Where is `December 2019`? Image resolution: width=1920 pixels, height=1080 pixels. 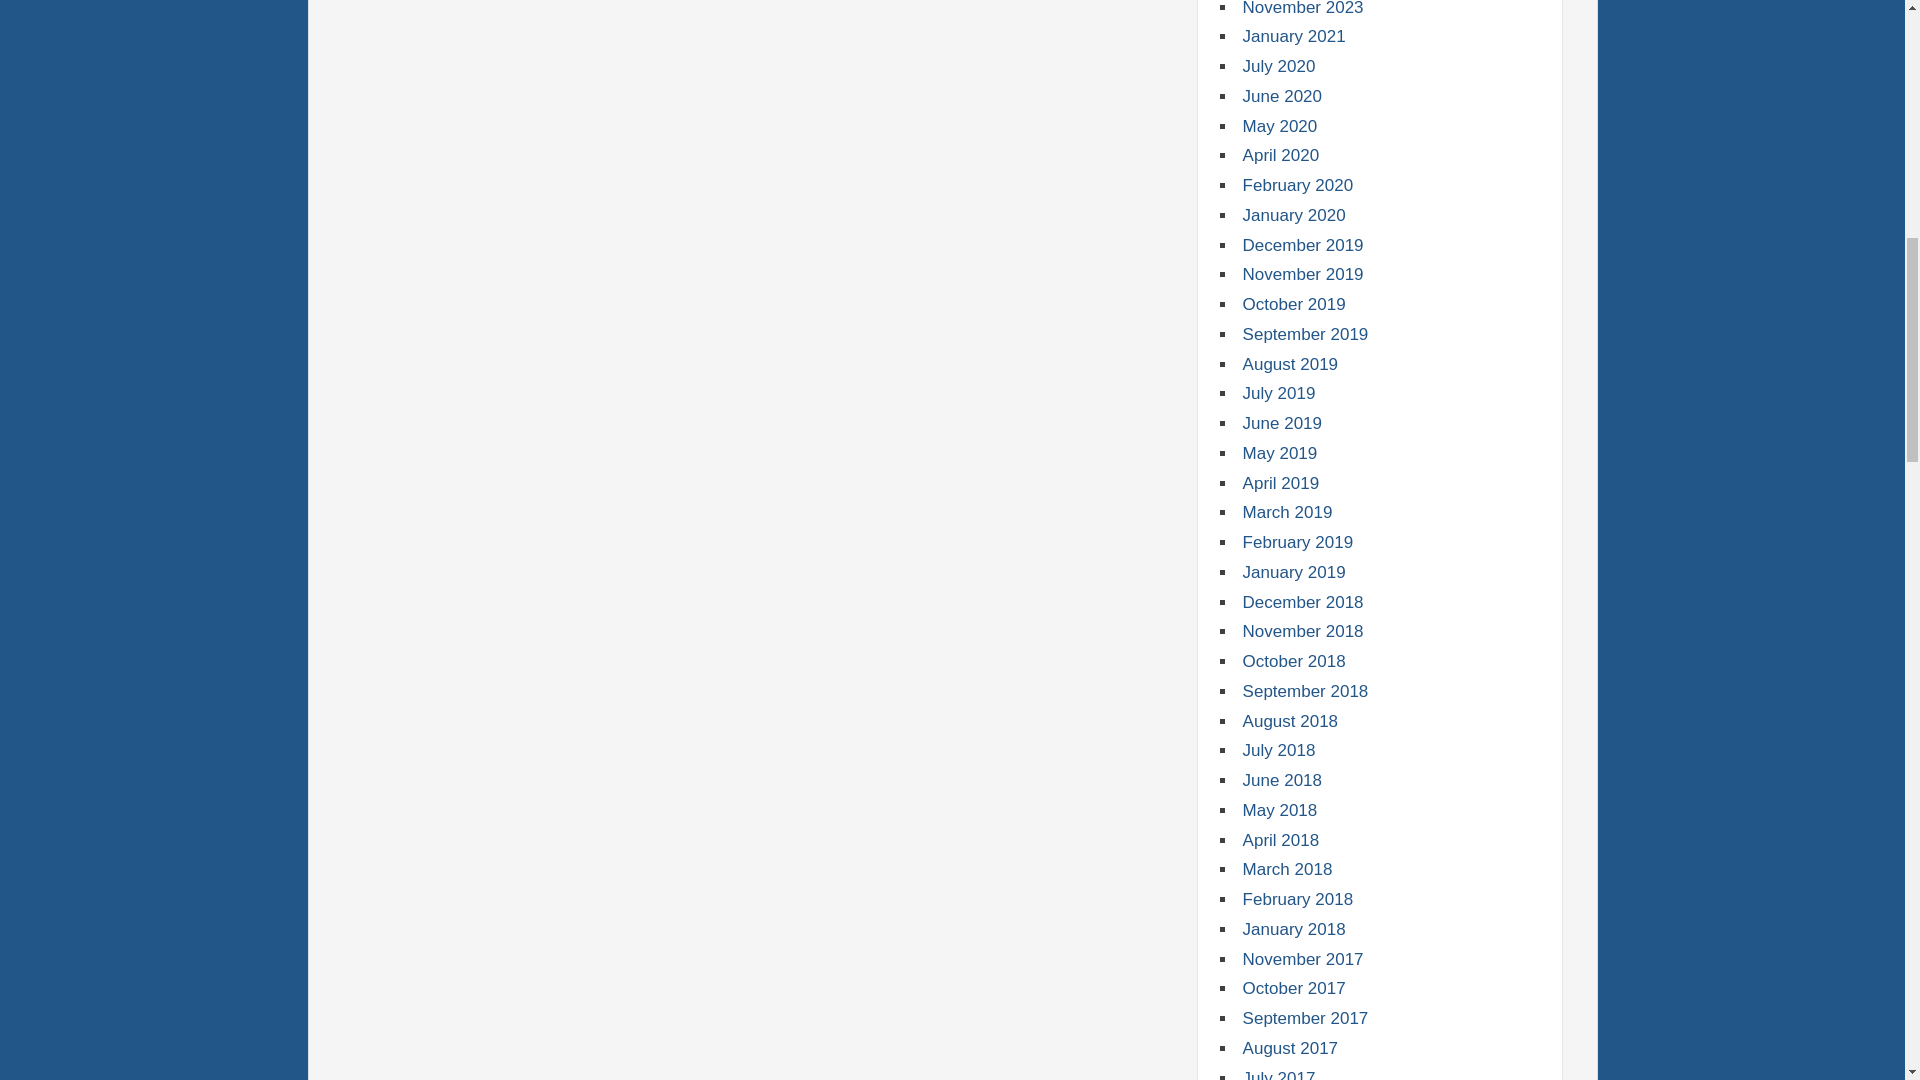 December 2019 is located at coordinates (1302, 245).